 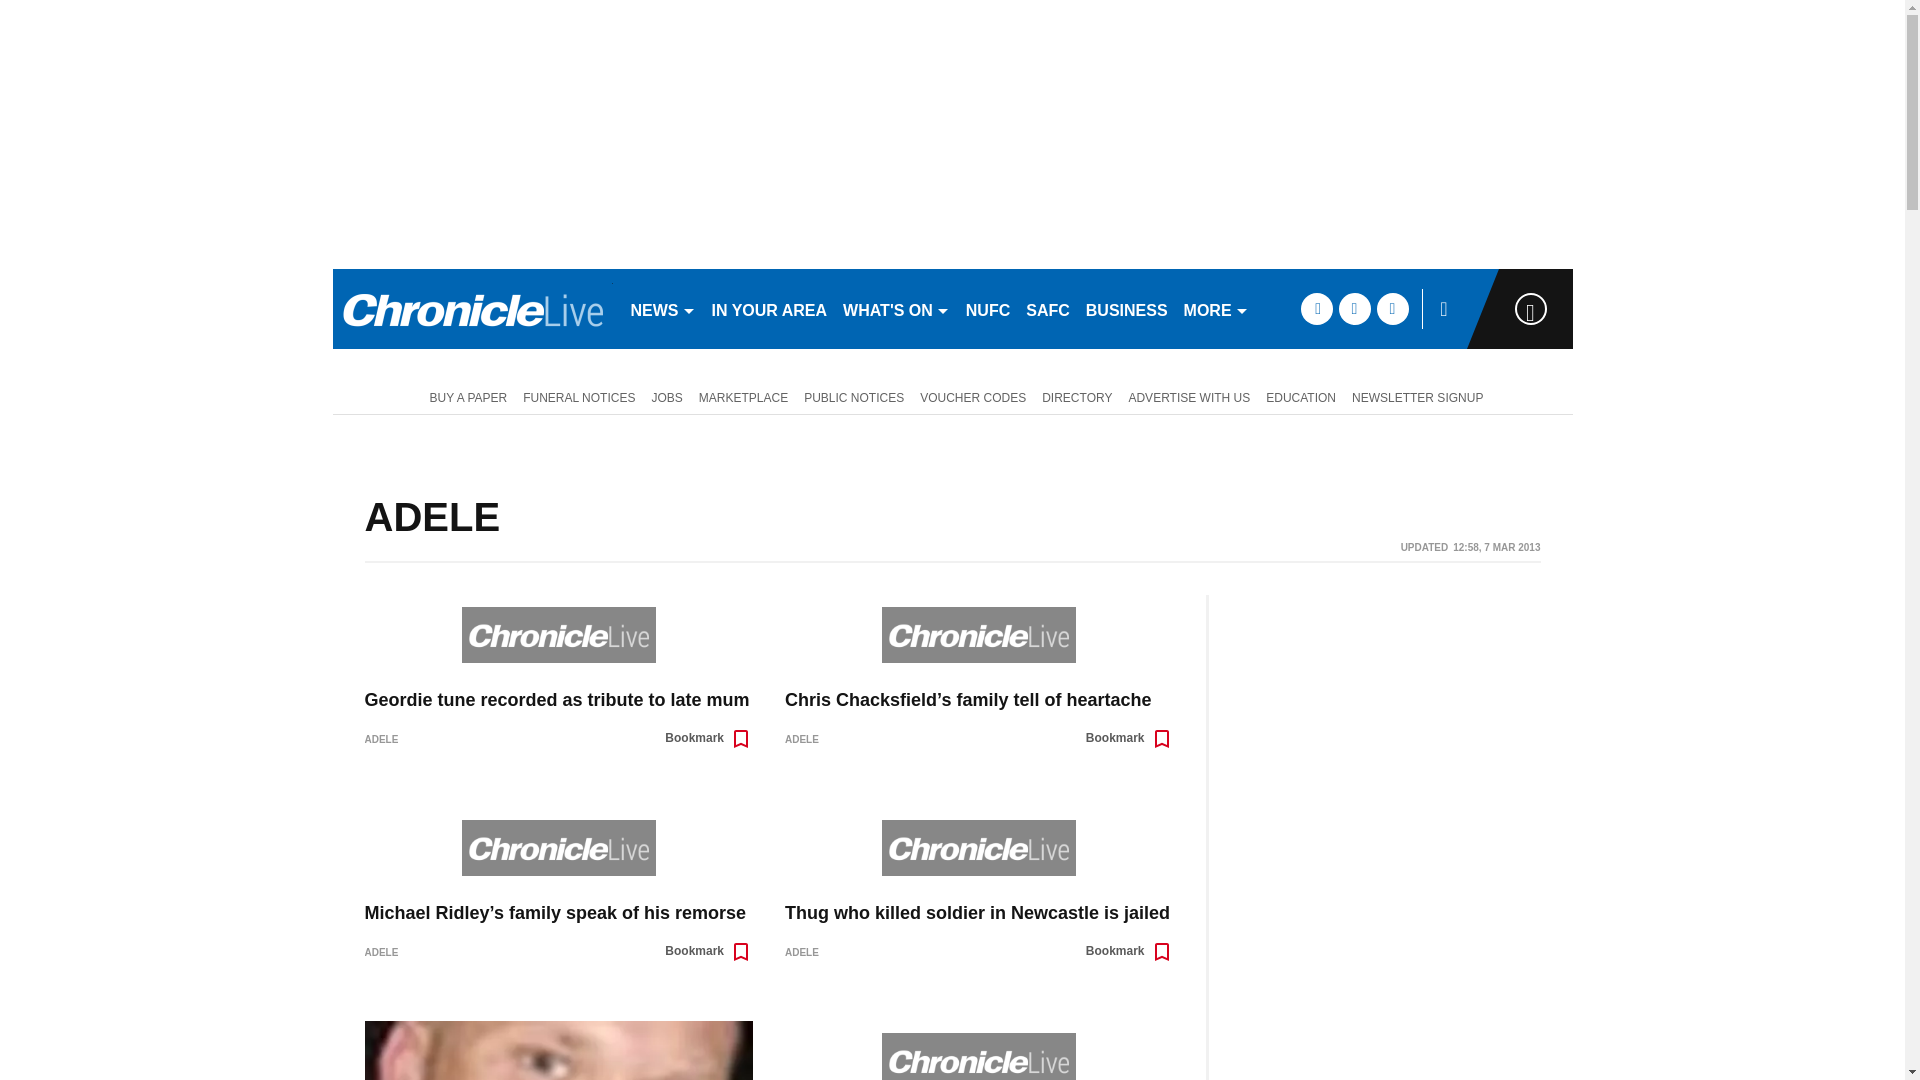 What do you see at coordinates (770, 308) in the screenshot?
I see `IN YOUR AREA` at bounding box center [770, 308].